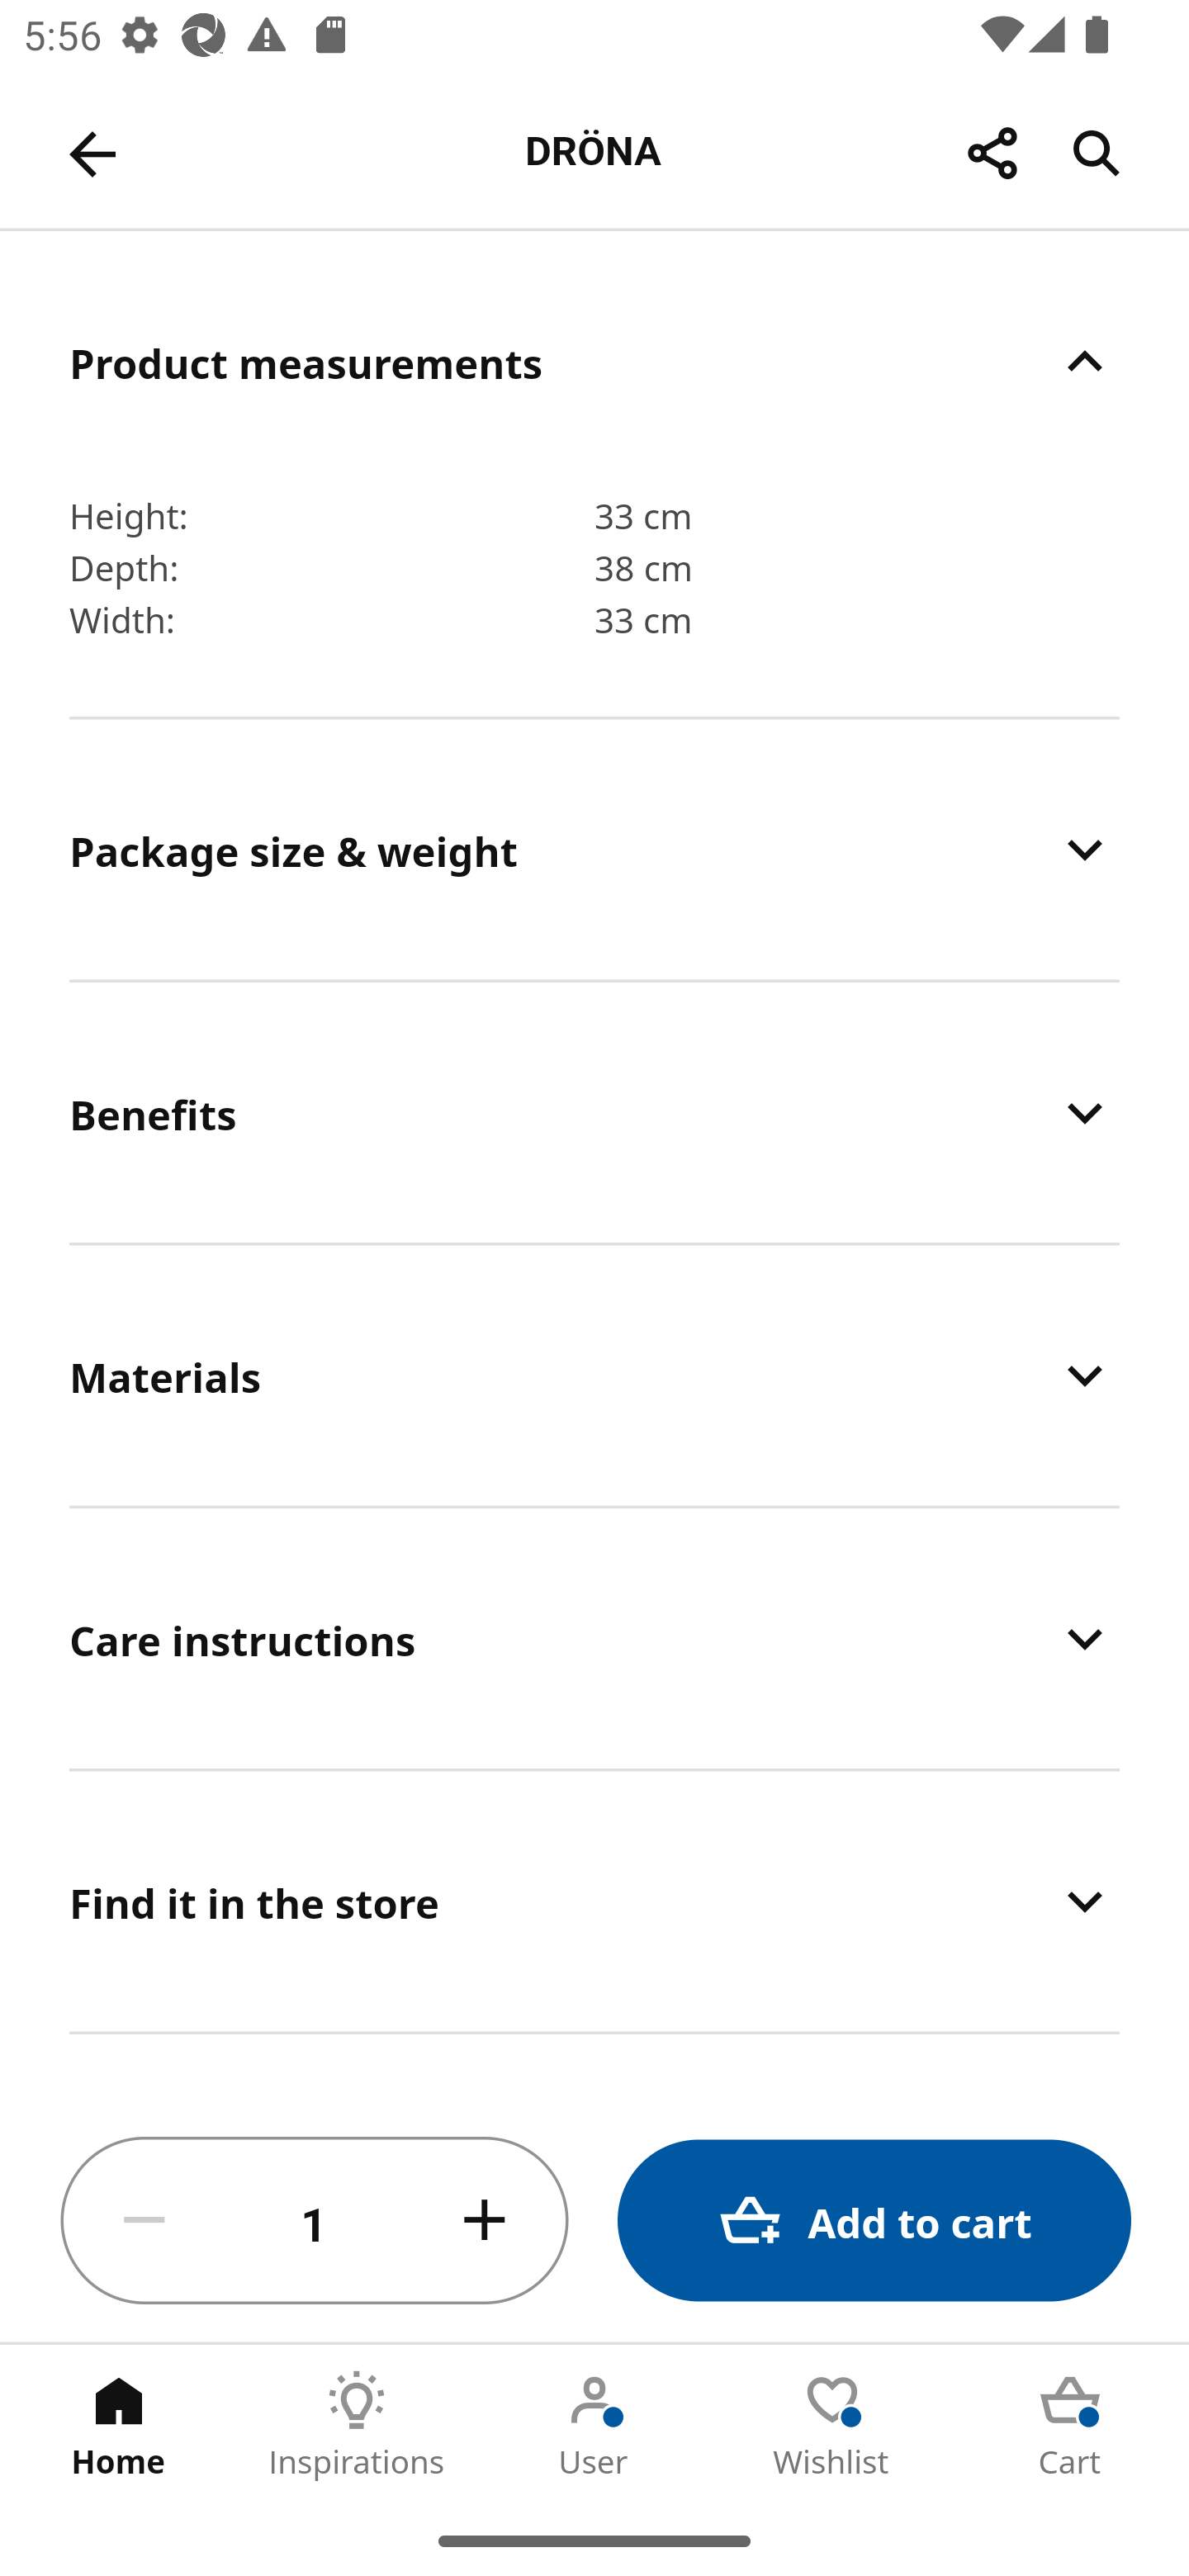 The width and height of the screenshot is (1189, 2576). What do you see at coordinates (832, 2425) in the screenshot?
I see `Wishlist
Tab 4 of 5` at bounding box center [832, 2425].